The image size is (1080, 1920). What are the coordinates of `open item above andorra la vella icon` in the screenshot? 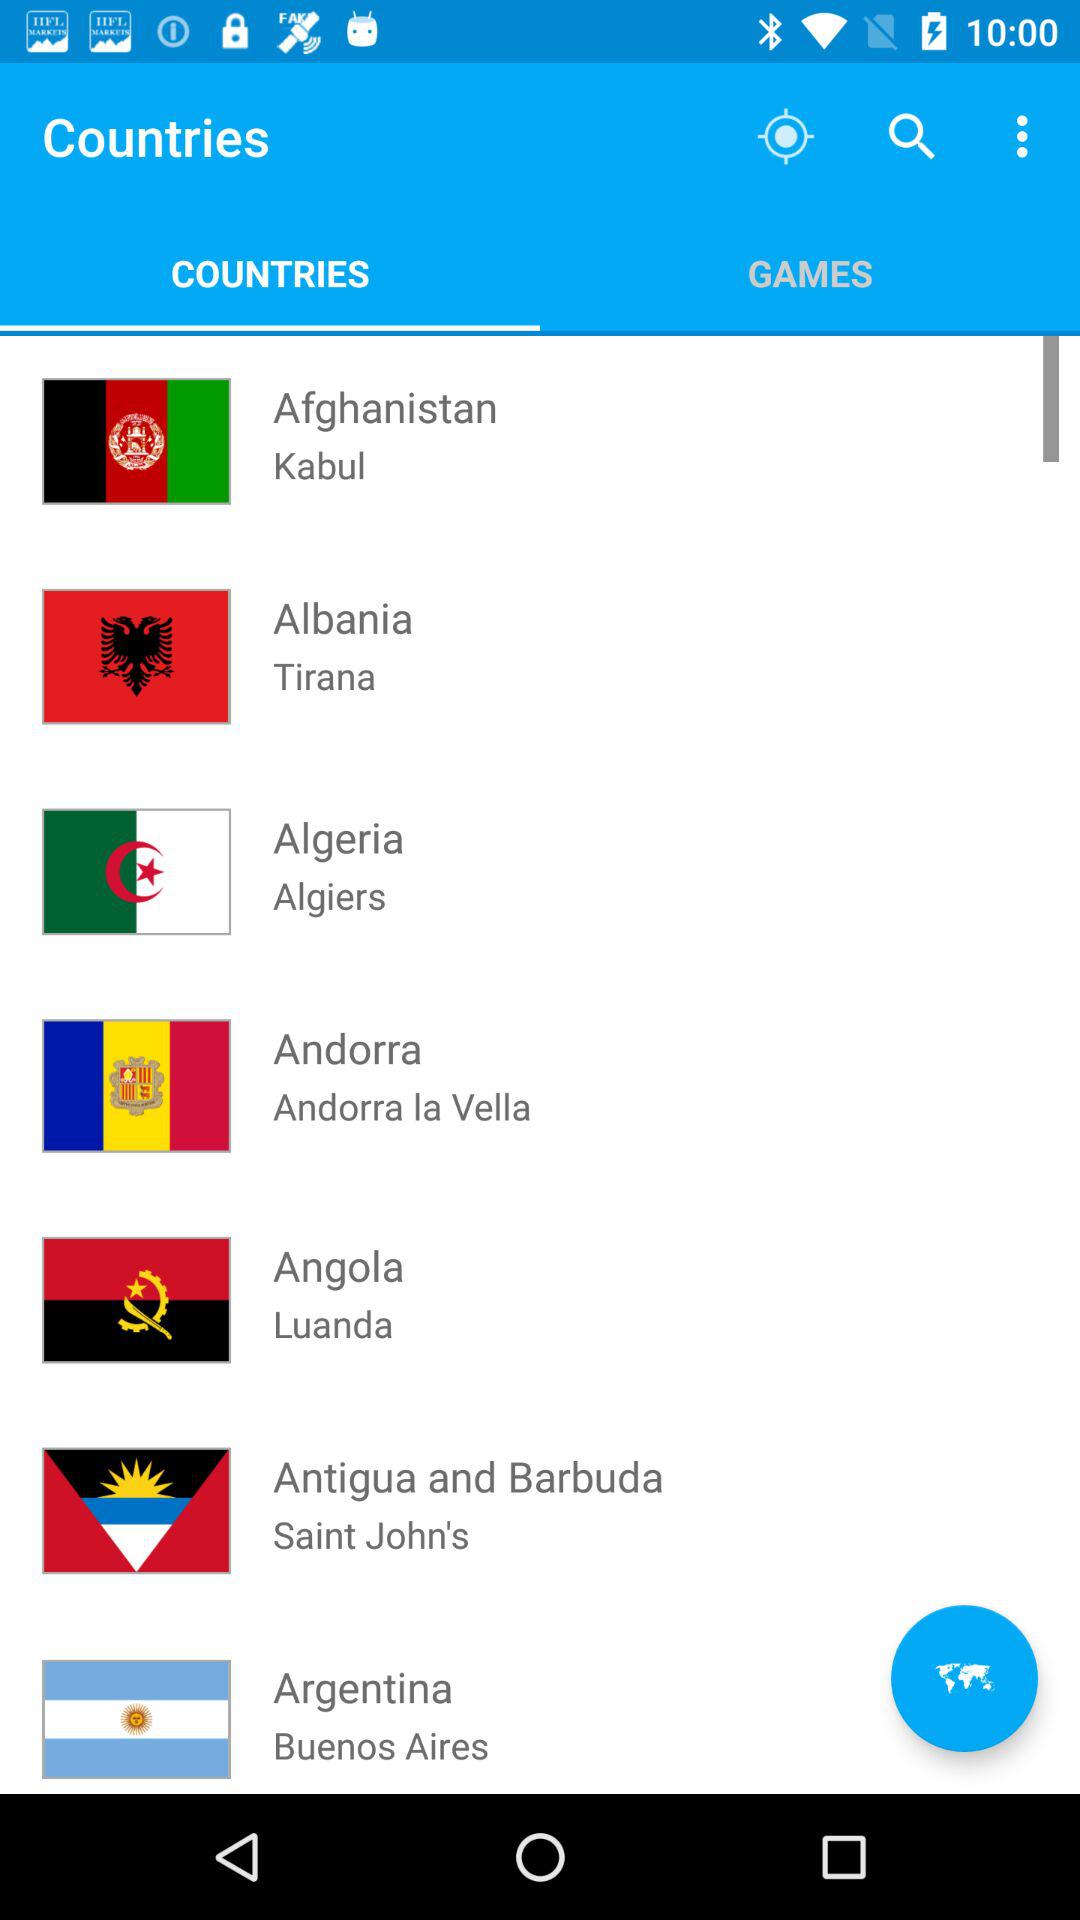 It's located at (810, 272).